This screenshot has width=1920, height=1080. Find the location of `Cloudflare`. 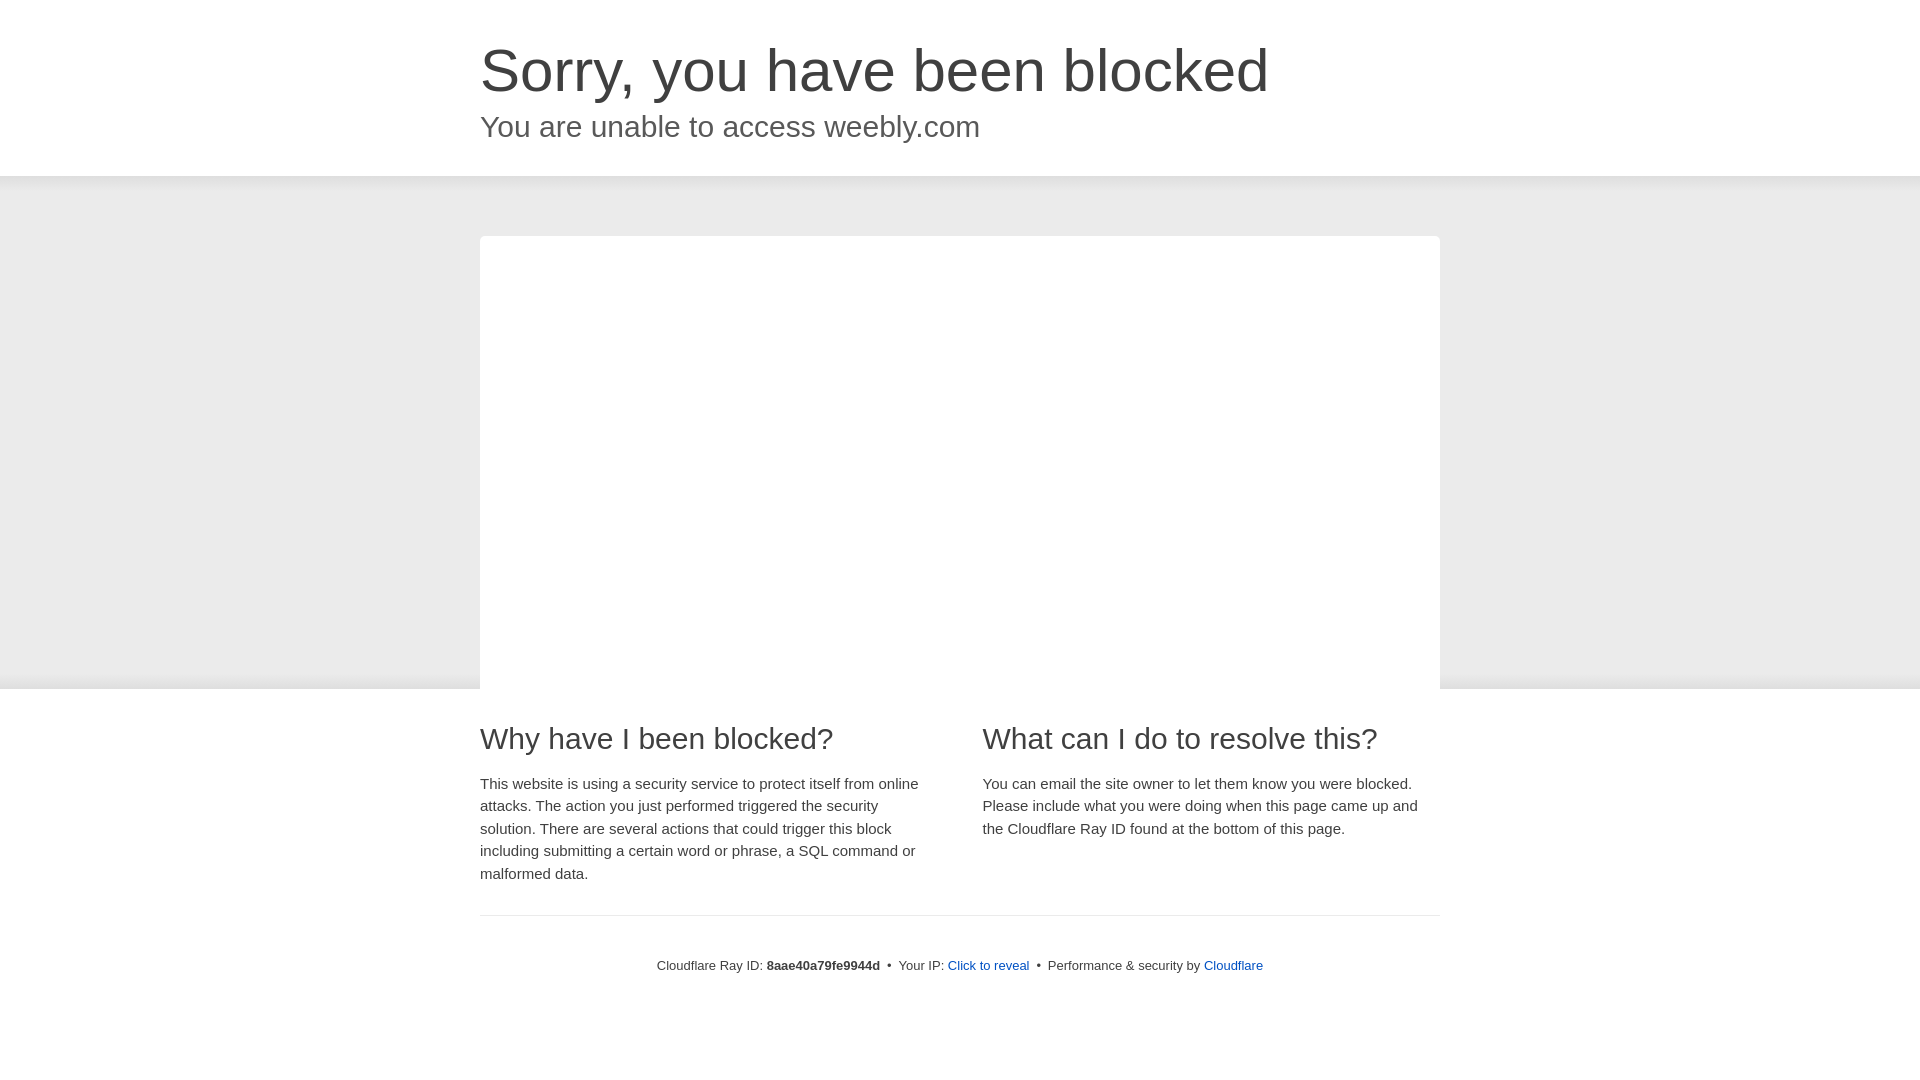

Cloudflare is located at coordinates (1233, 965).